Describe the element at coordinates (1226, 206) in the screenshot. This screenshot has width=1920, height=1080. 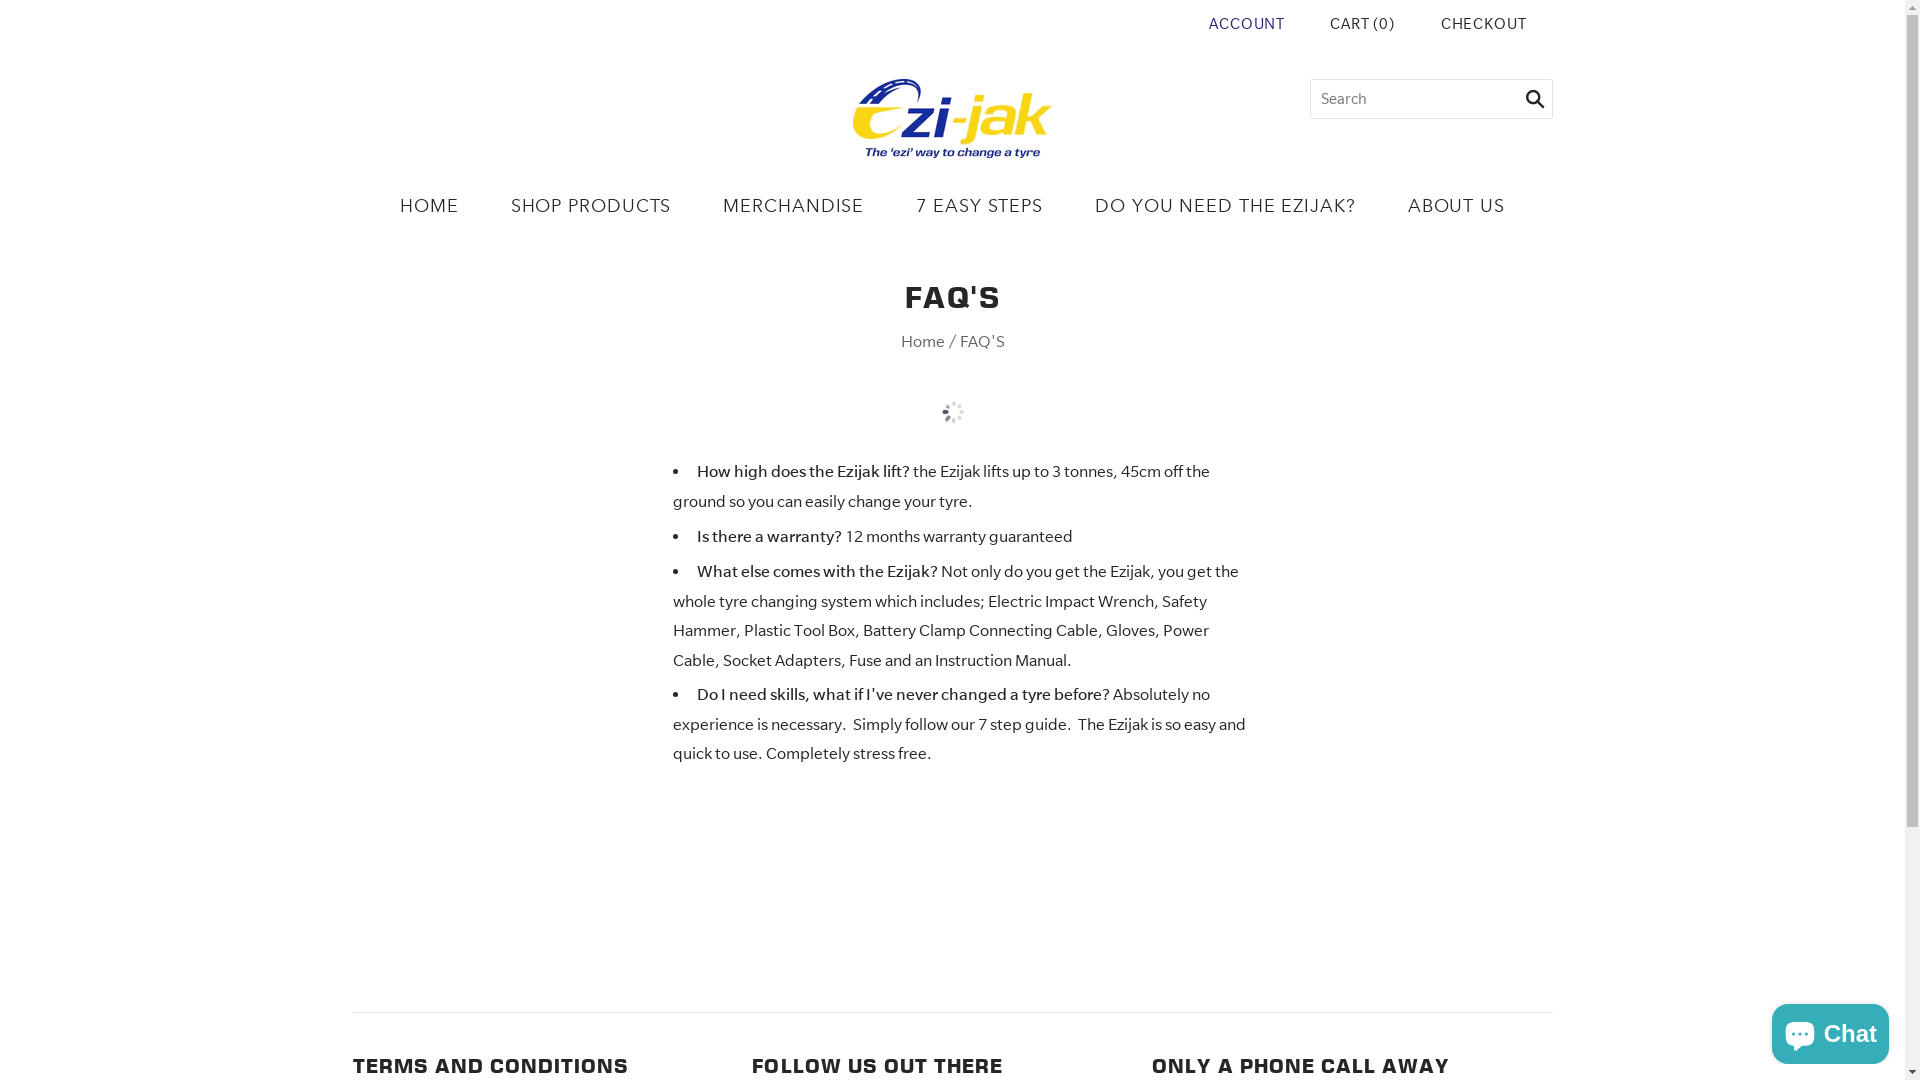
I see `DO YOU NEED THE EZIJAK?` at that location.